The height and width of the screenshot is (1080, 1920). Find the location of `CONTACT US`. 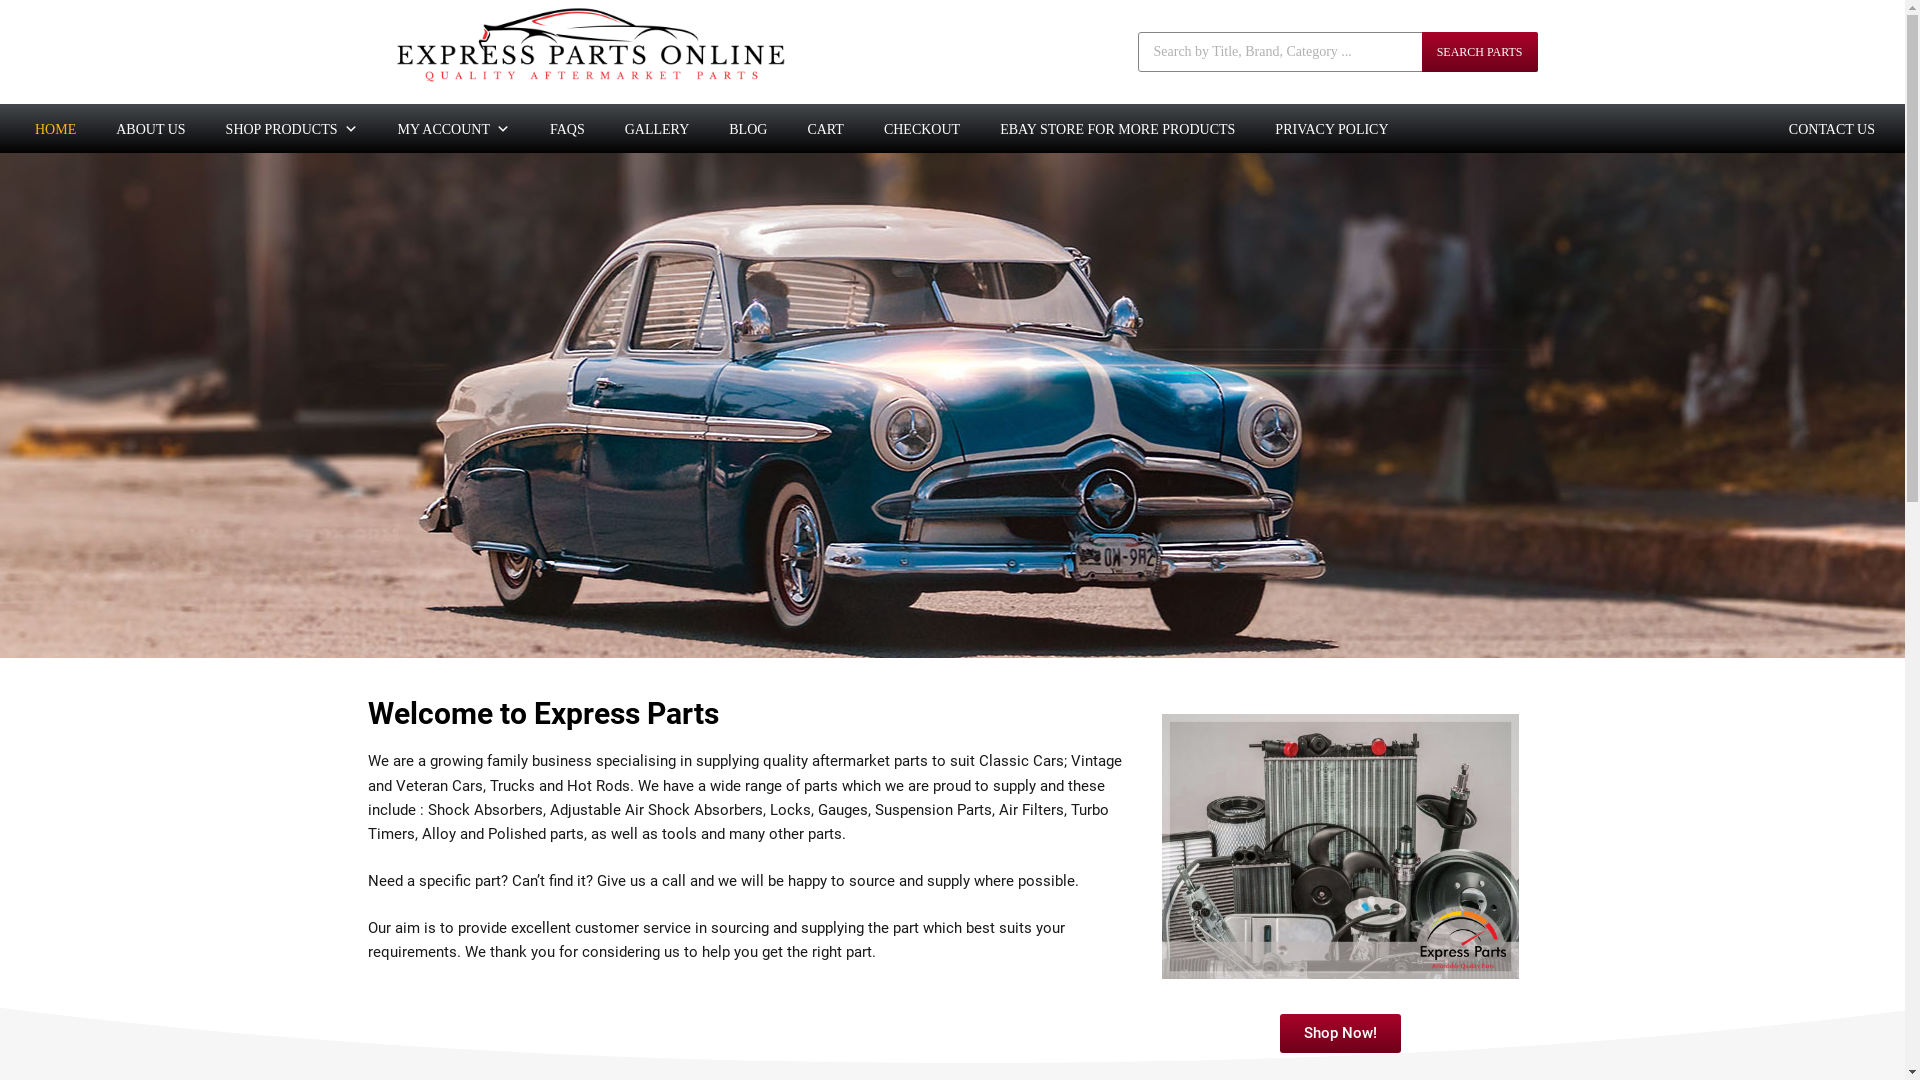

CONTACT US is located at coordinates (1832, 129).